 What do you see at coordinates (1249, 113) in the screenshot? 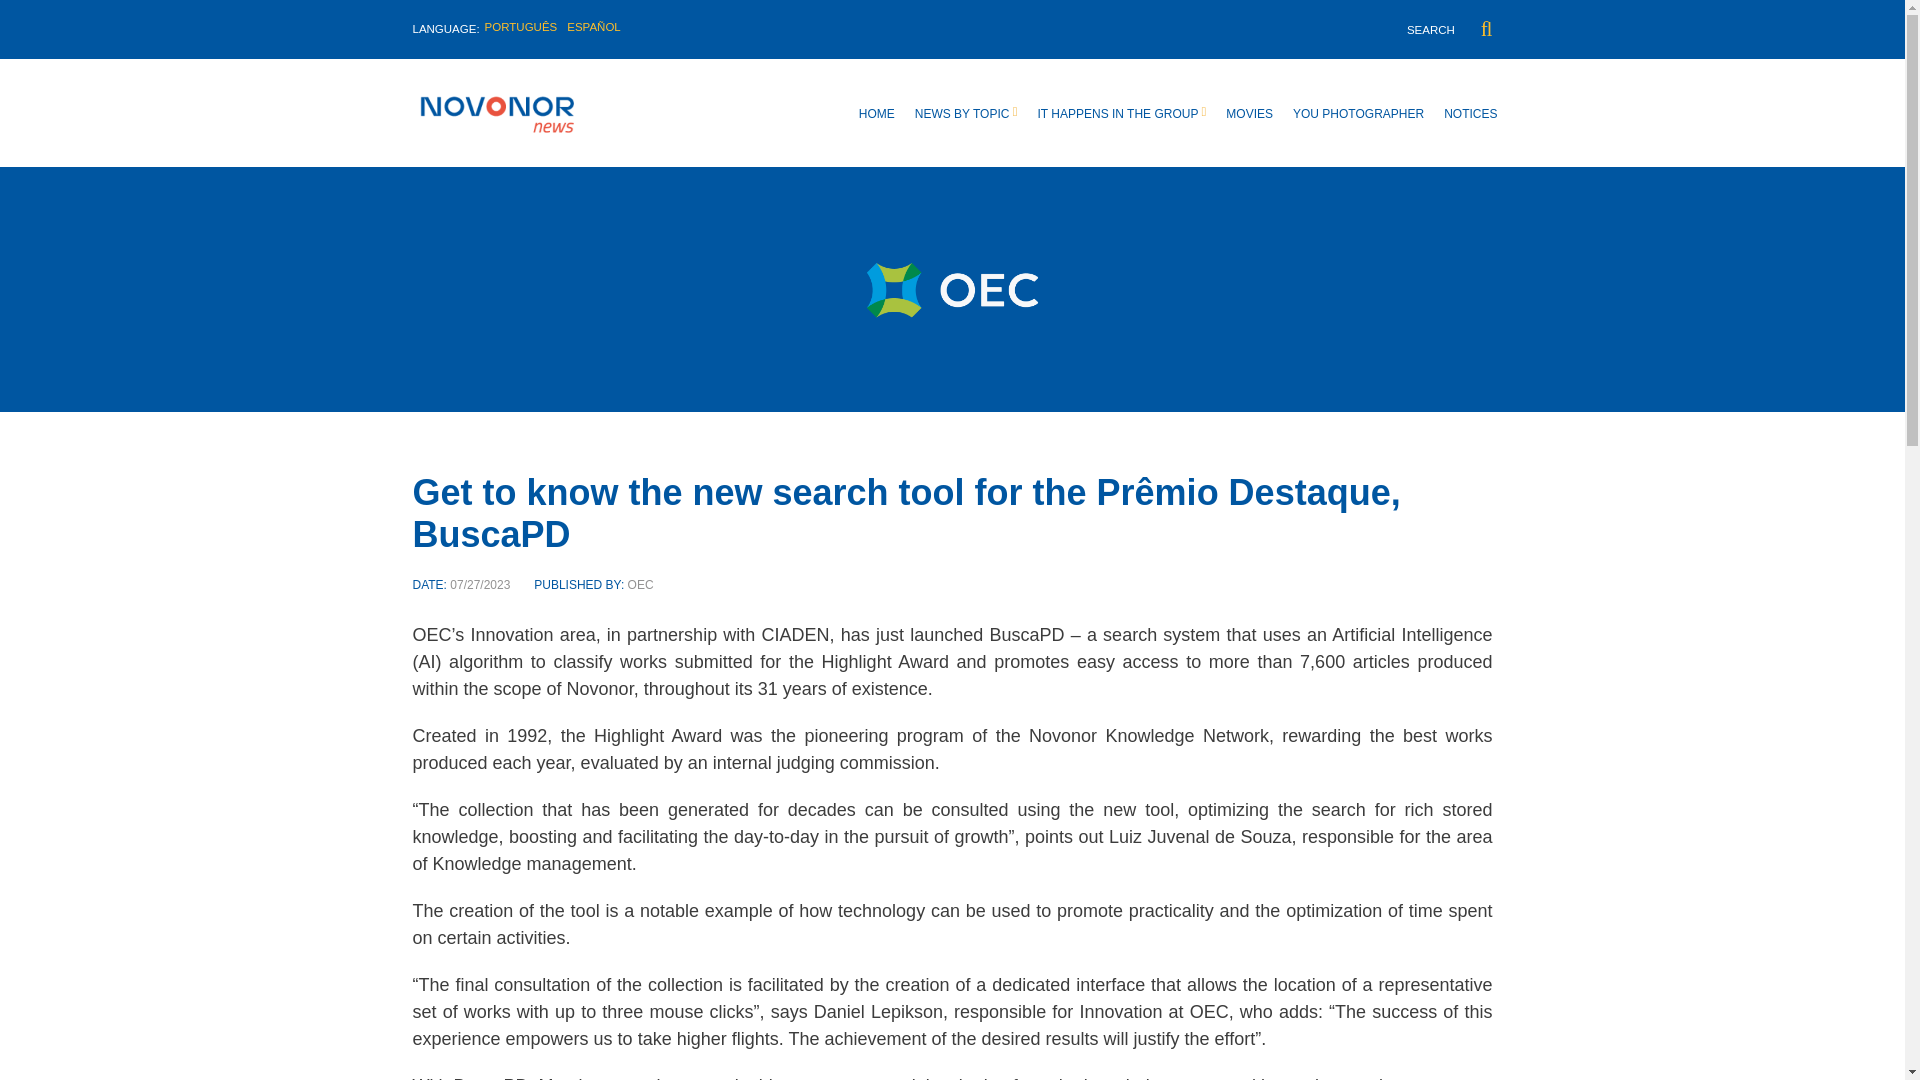
I see `MOVIES` at bounding box center [1249, 113].